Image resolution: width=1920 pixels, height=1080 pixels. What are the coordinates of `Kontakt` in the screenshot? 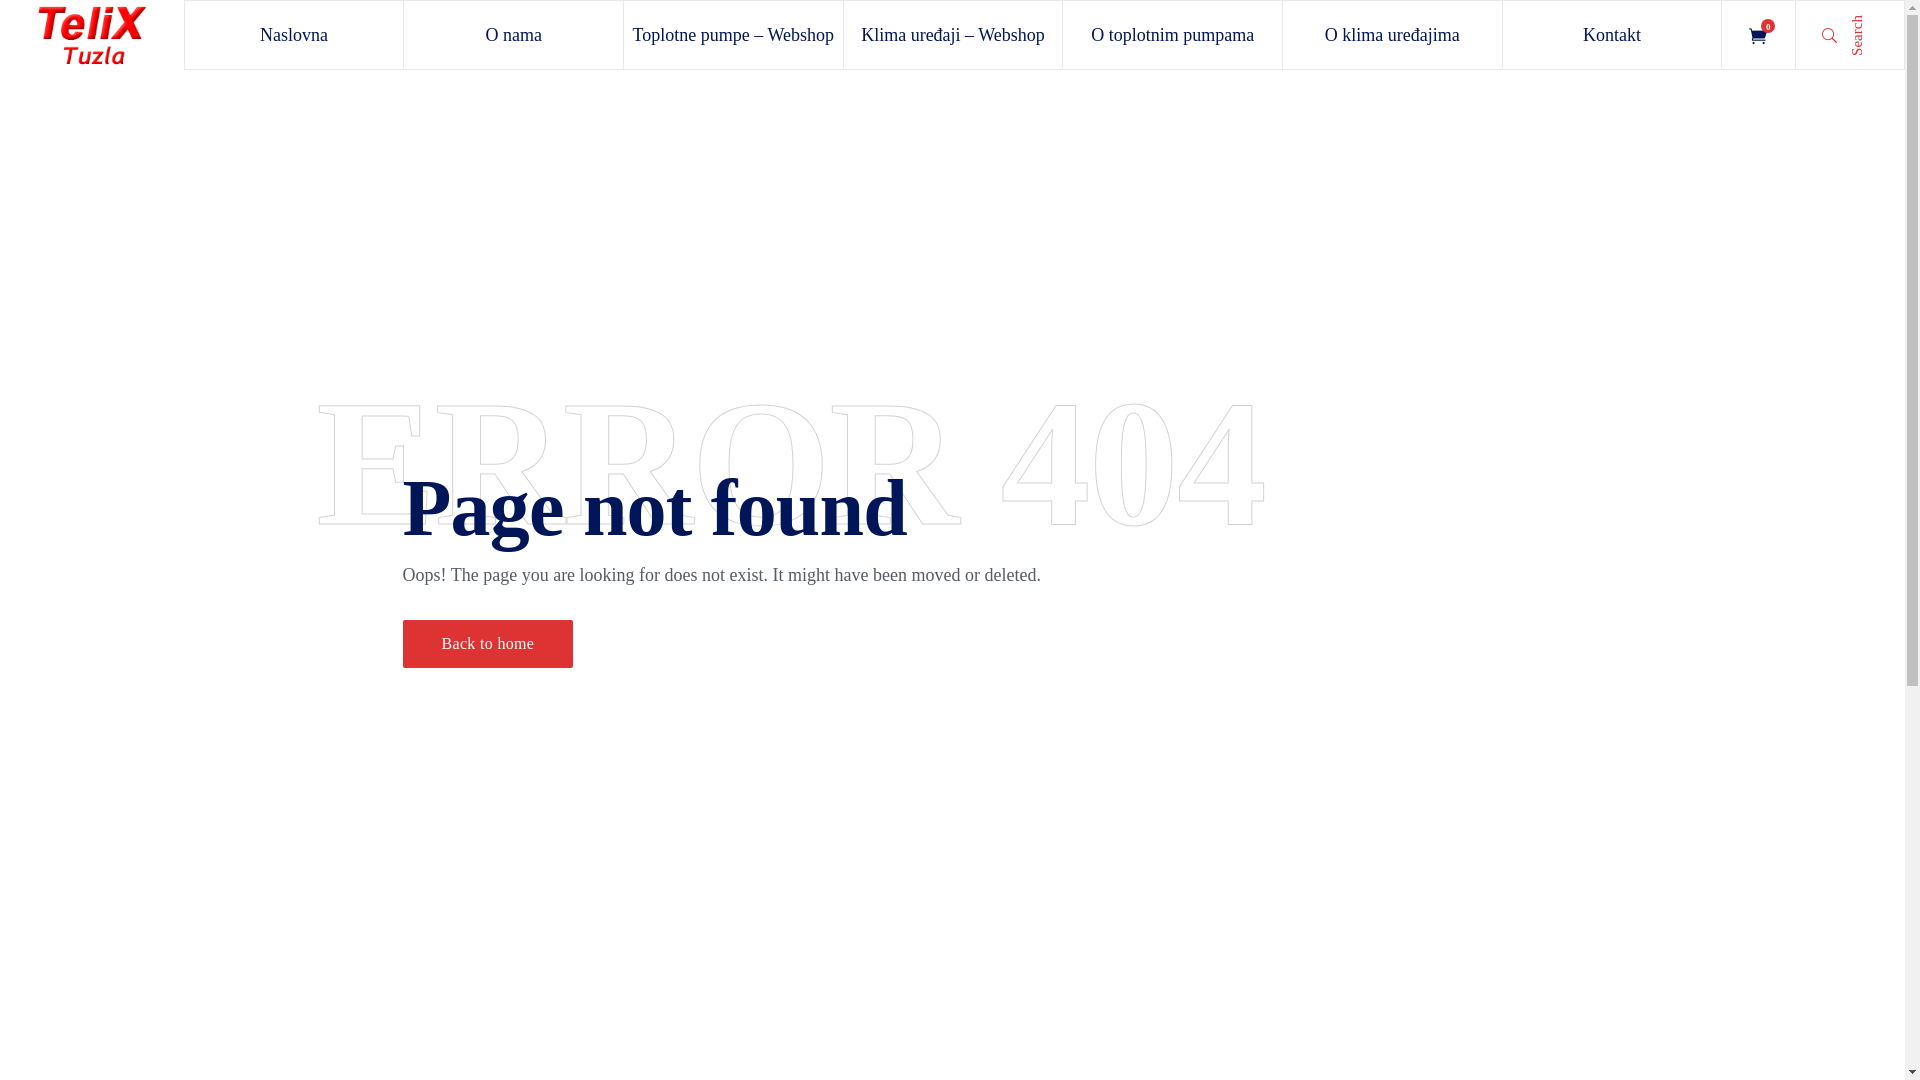 It's located at (1612, 35).